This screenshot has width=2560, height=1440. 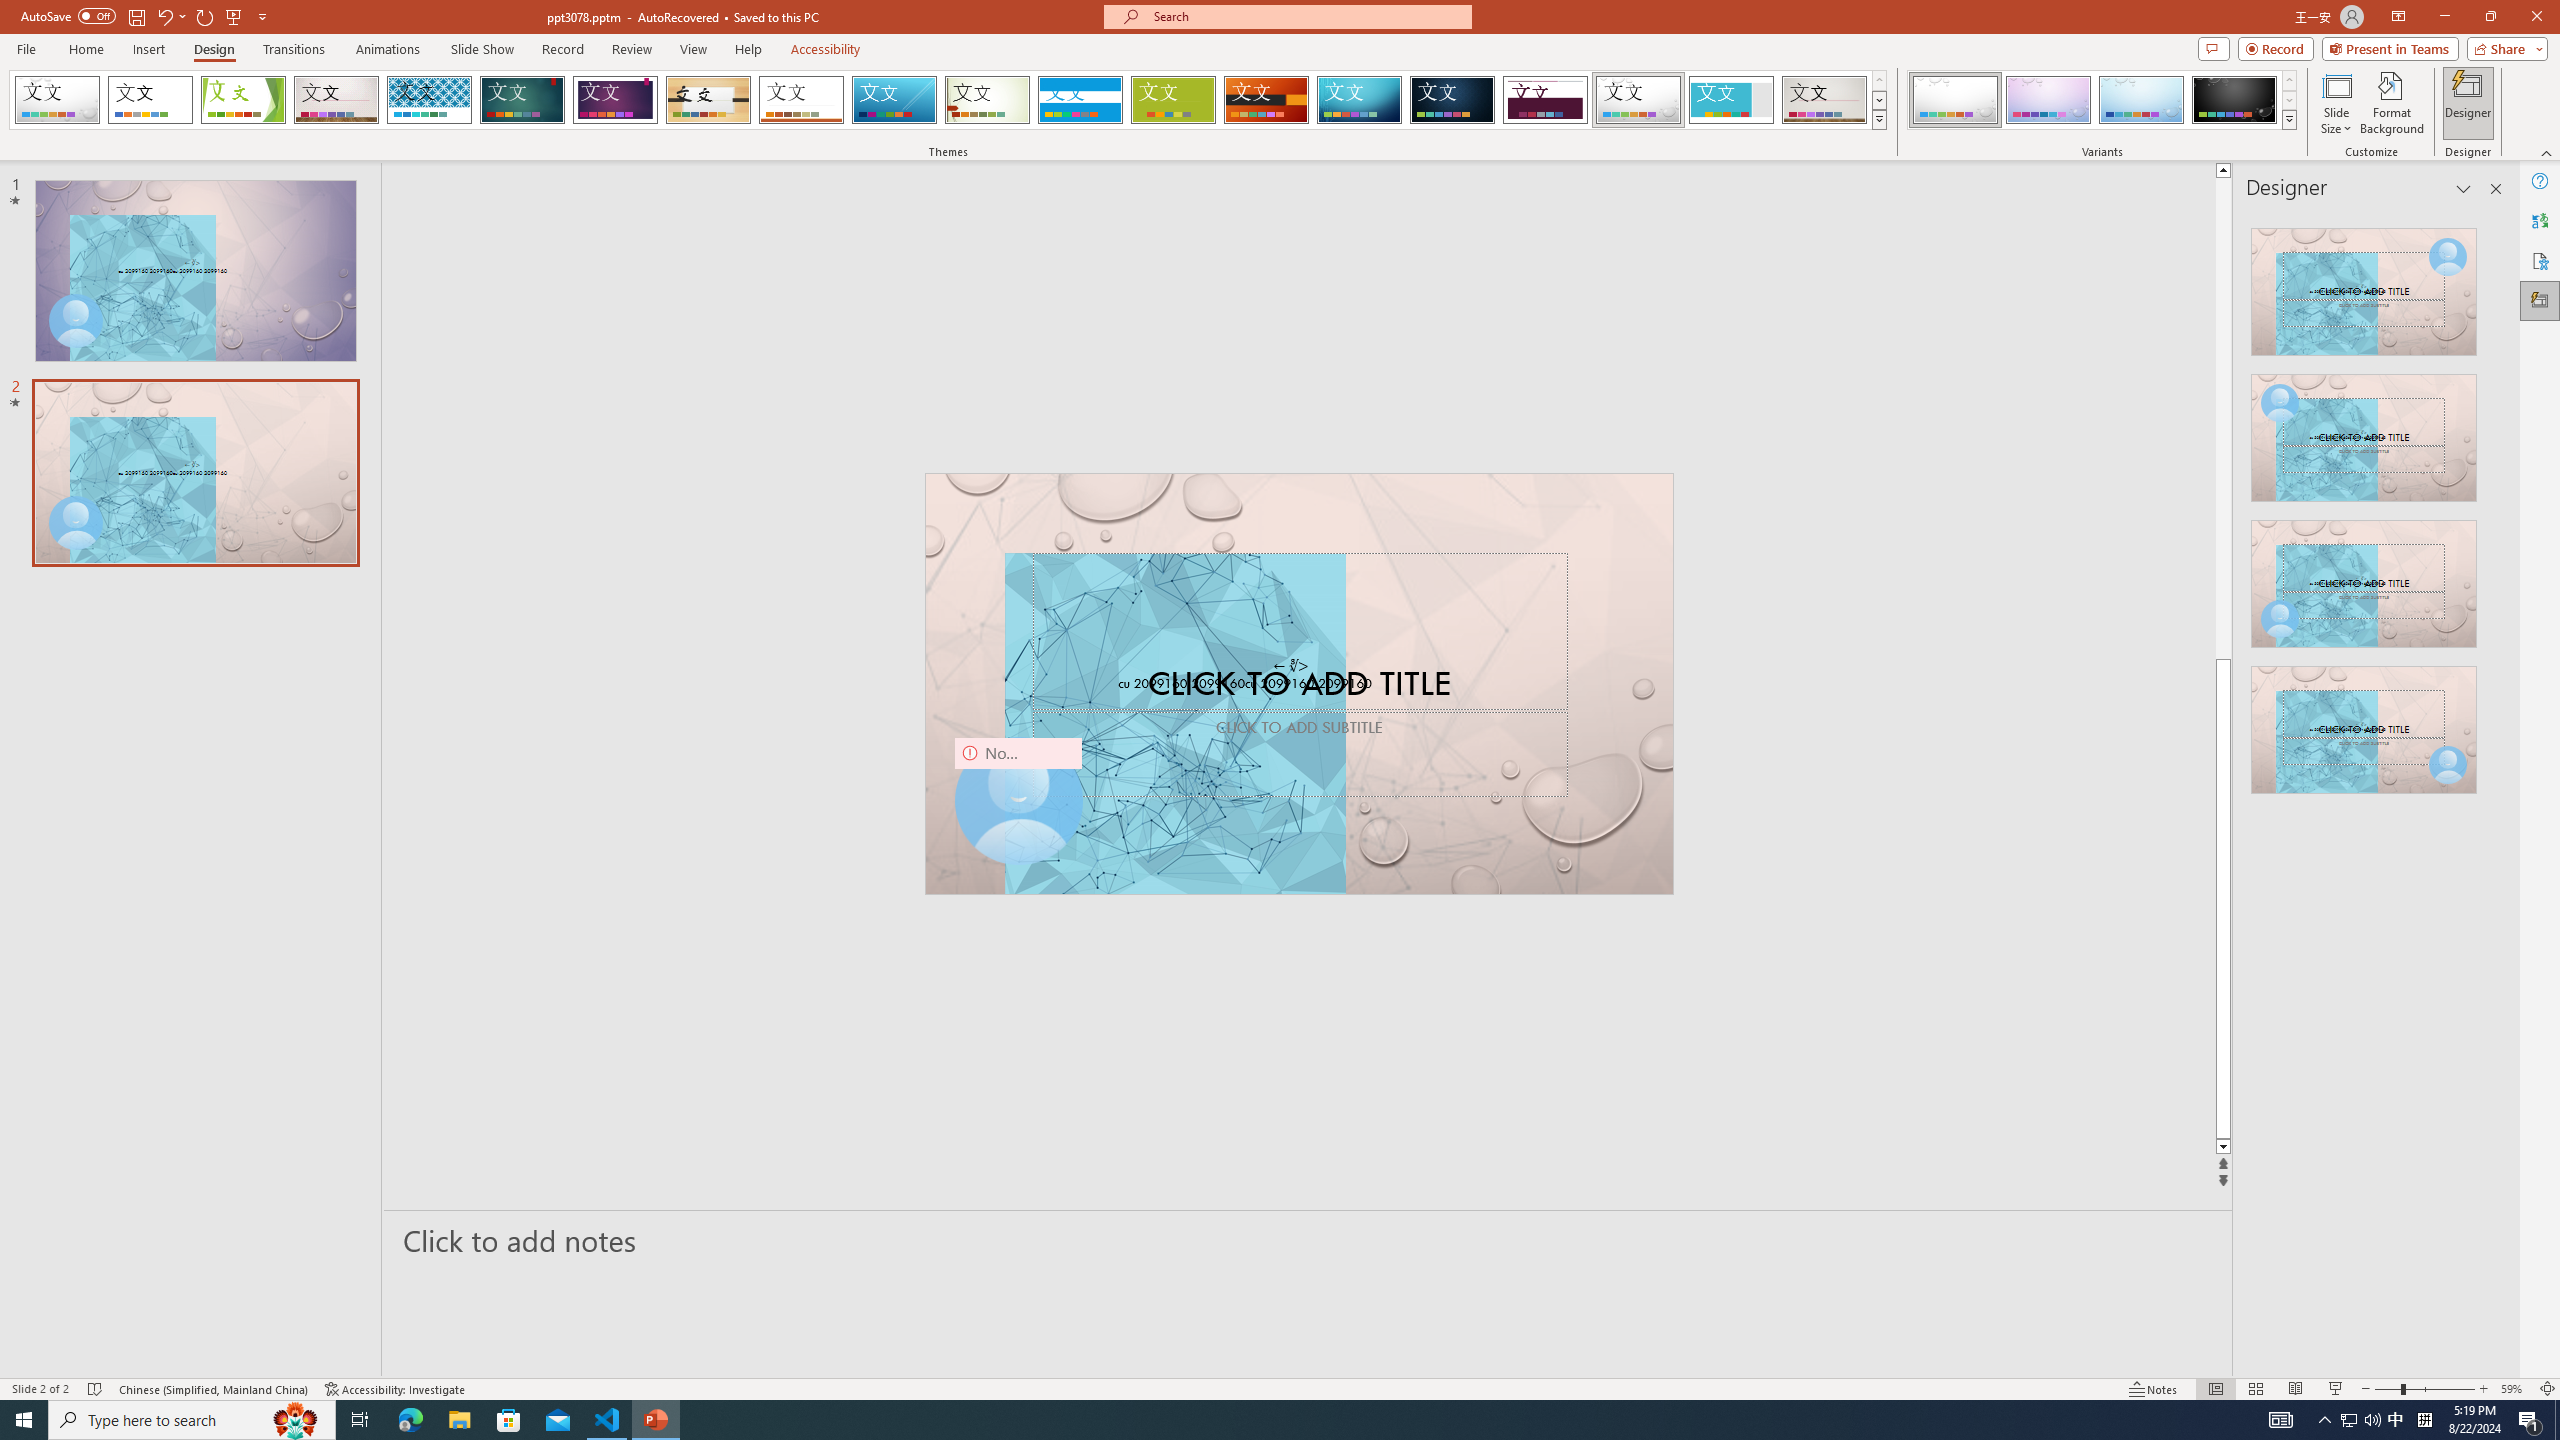 What do you see at coordinates (1291, 666) in the screenshot?
I see `TextBox 7` at bounding box center [1291, 666].